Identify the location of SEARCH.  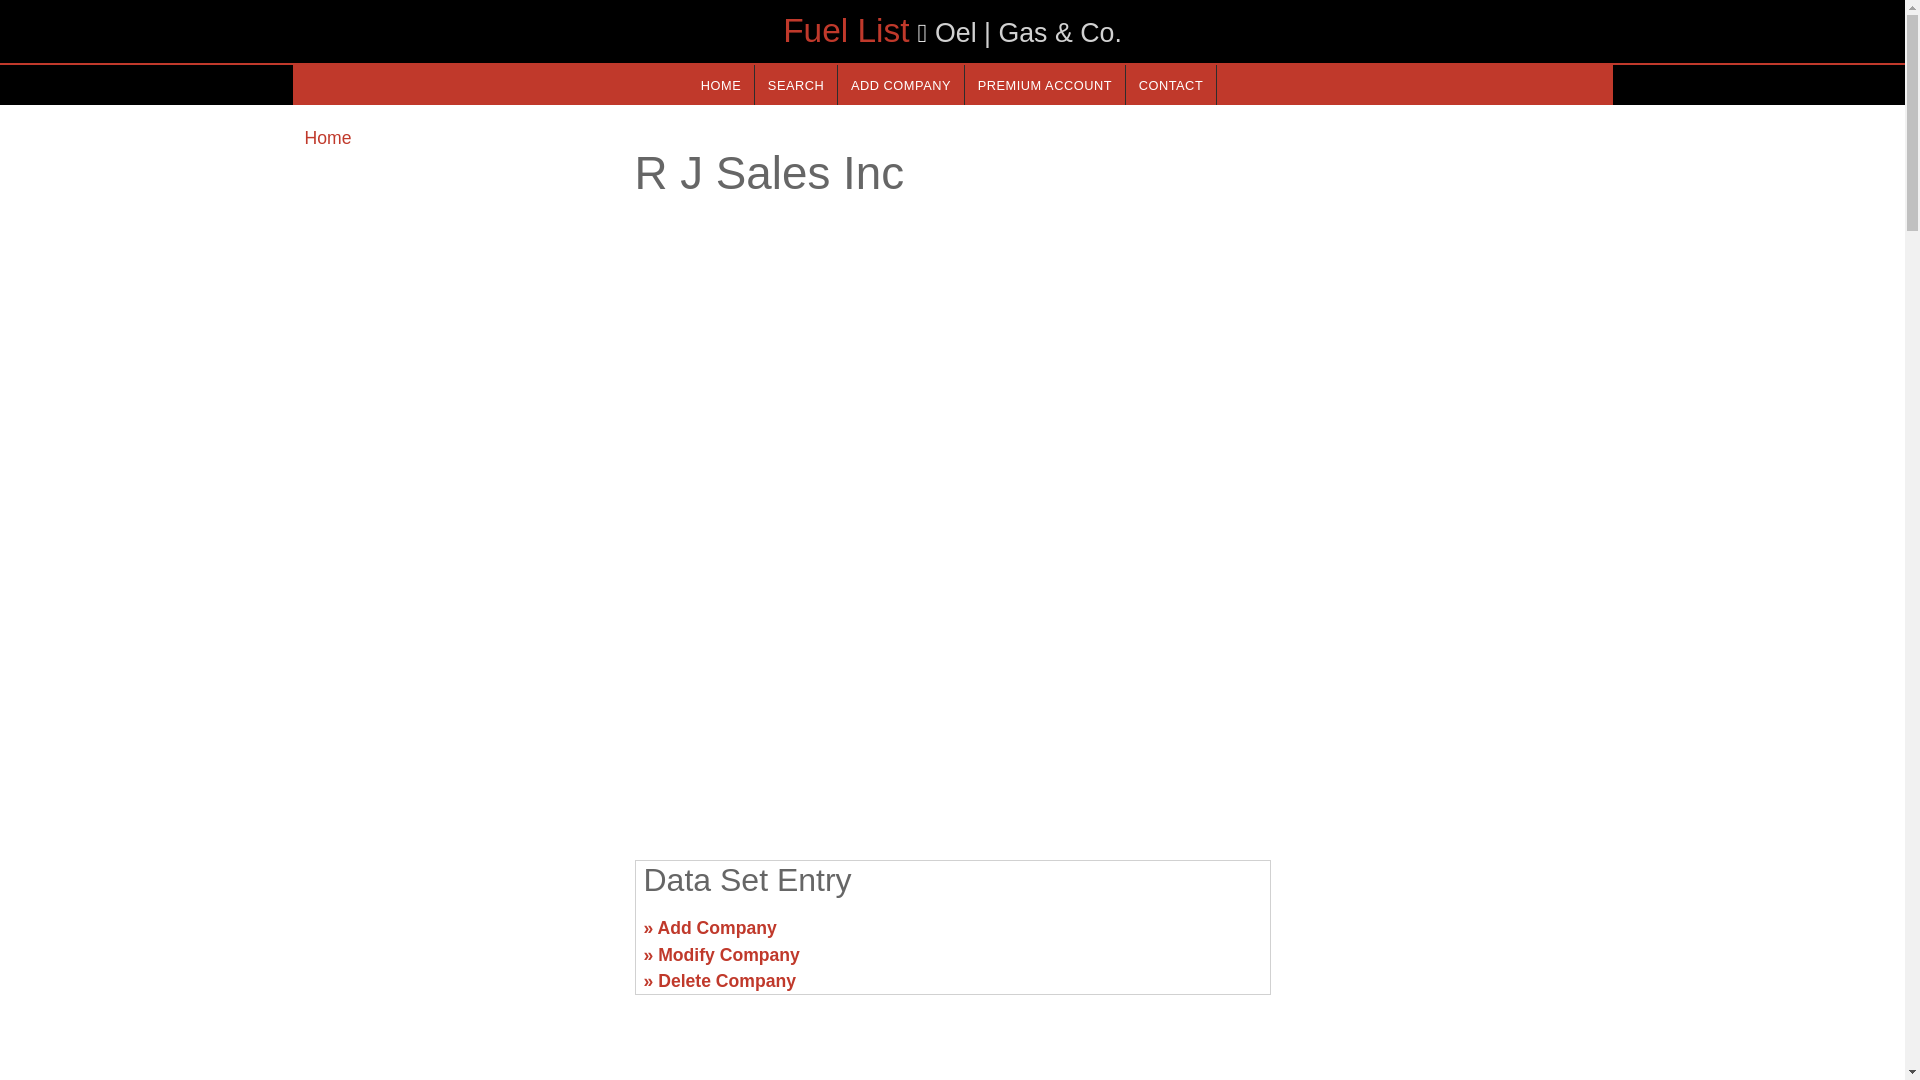
(796, 84).